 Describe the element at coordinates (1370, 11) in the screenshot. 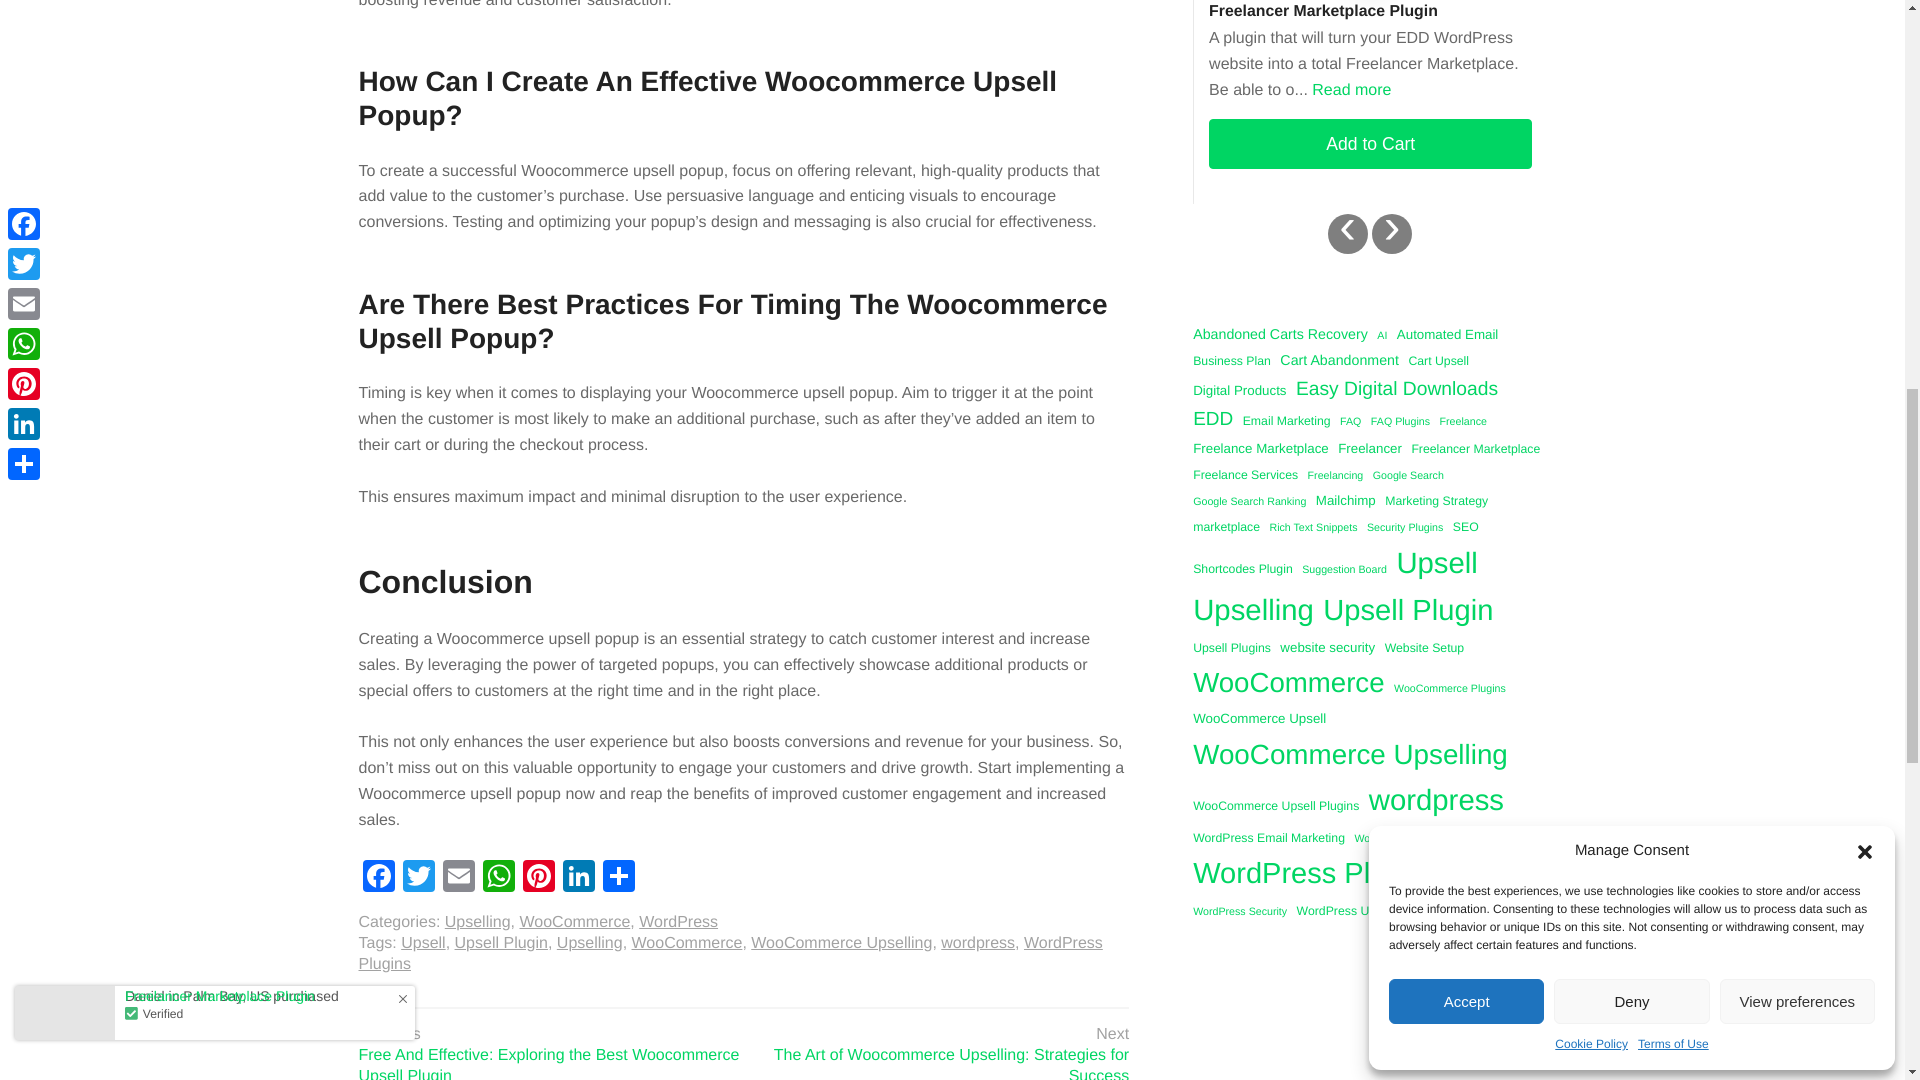

I see `Freelancer Marketplace Plugin` at that location.